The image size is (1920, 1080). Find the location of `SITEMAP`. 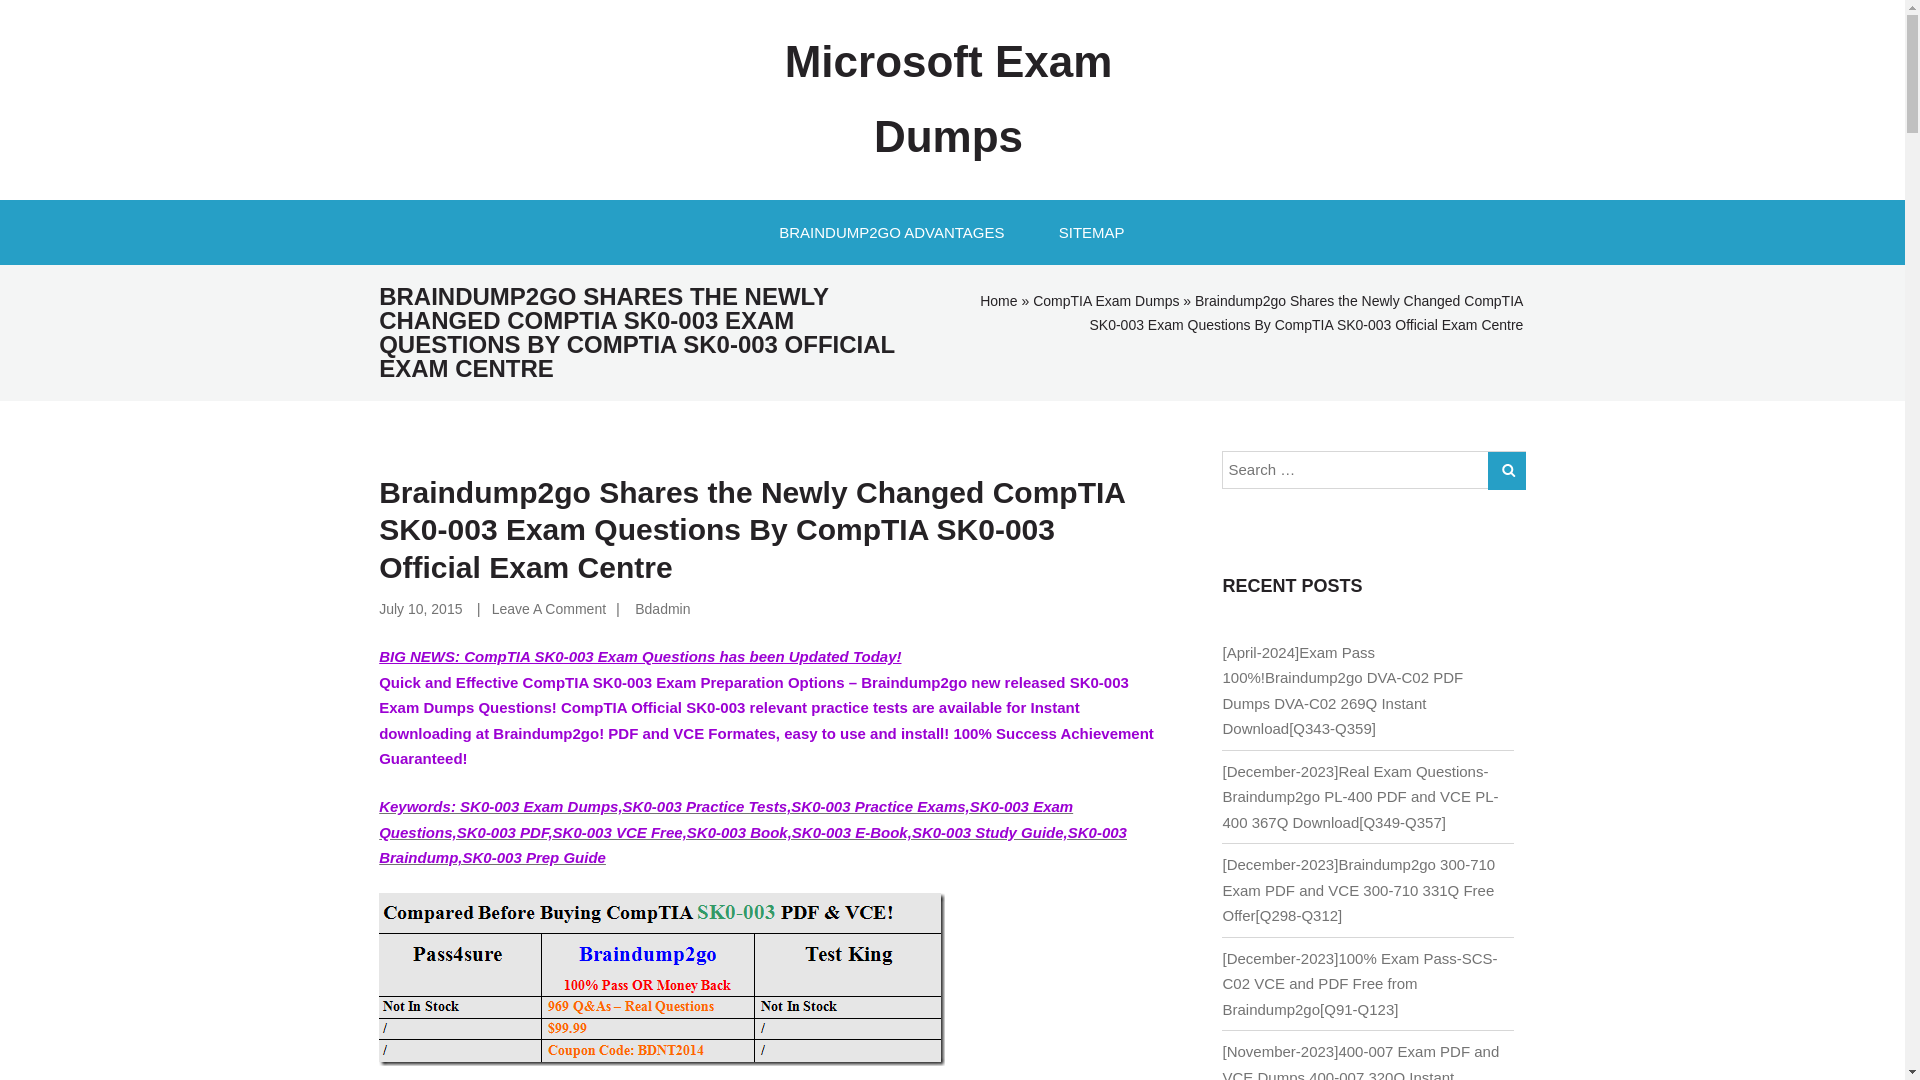

SITEMAP is located at coordinates (1092, 232).